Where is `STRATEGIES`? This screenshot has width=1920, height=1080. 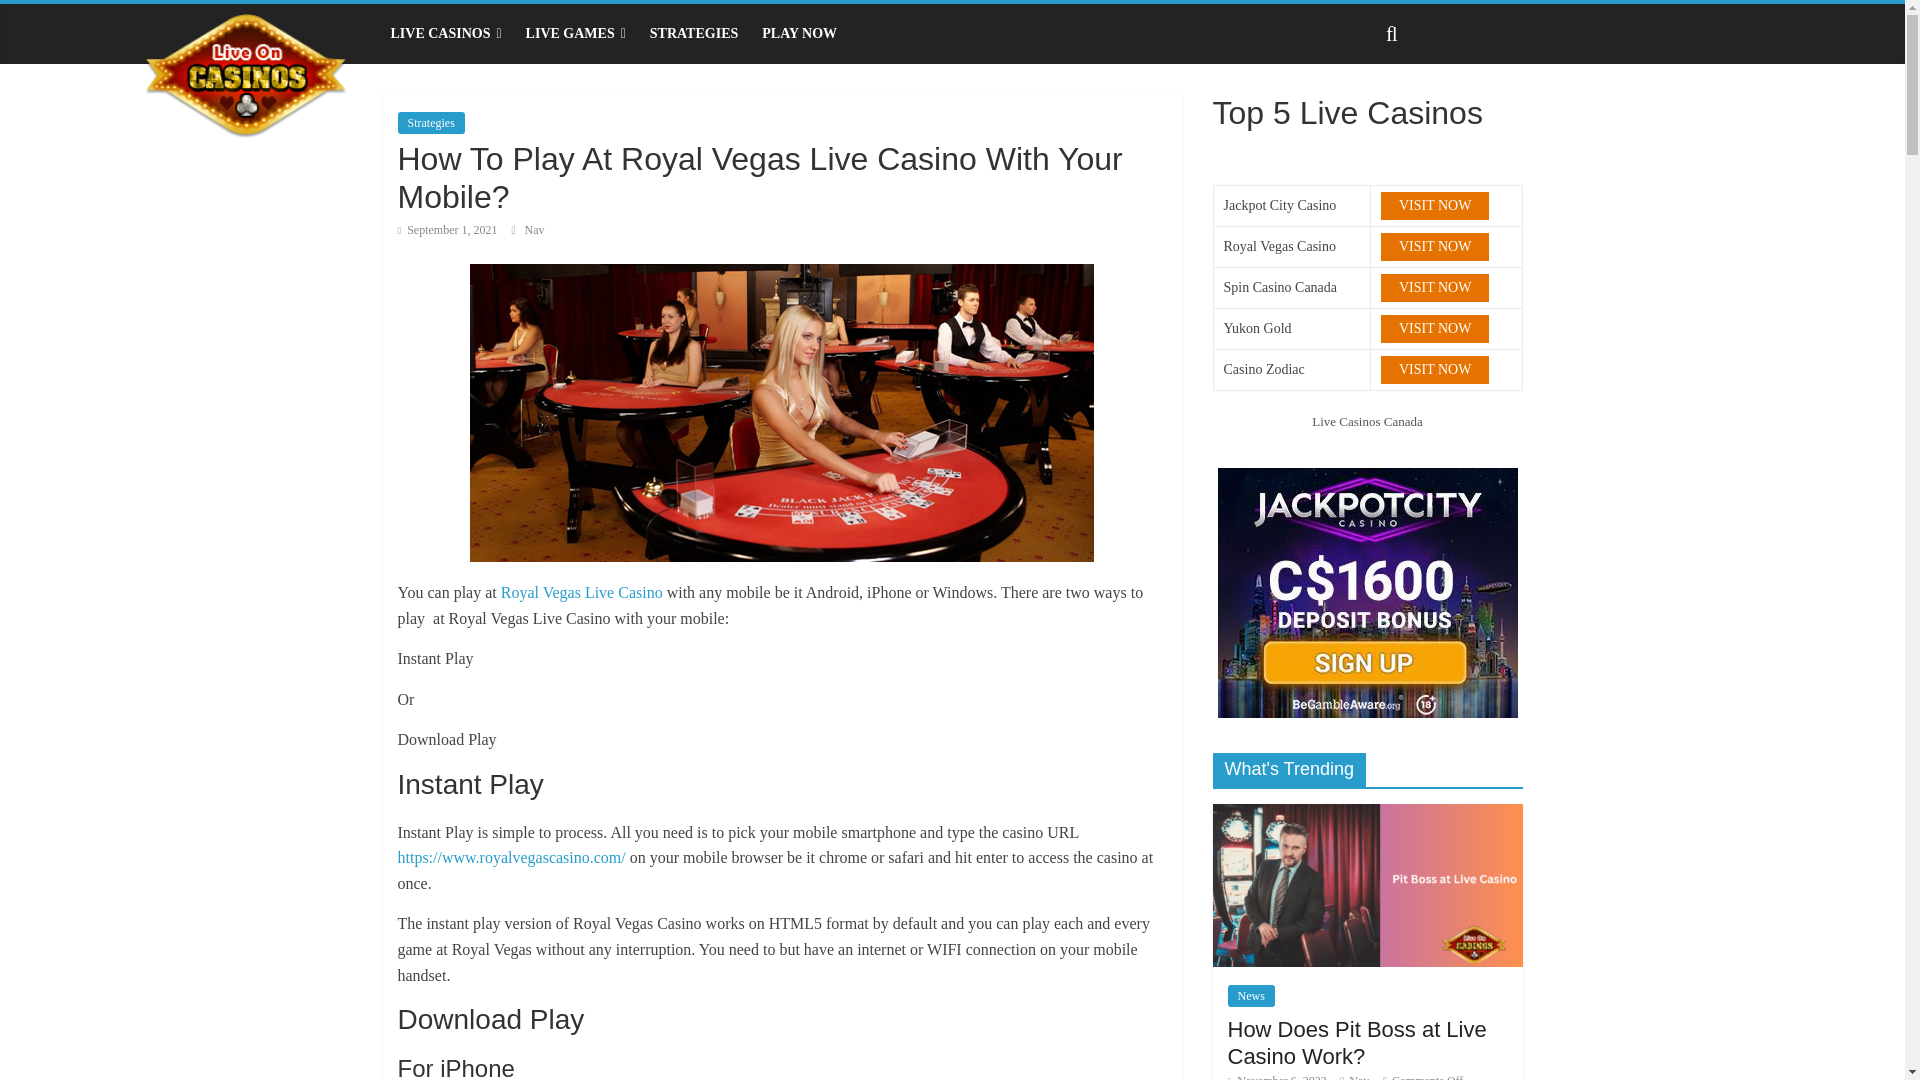
STRATEGIES is located at coordinates (694, 34).